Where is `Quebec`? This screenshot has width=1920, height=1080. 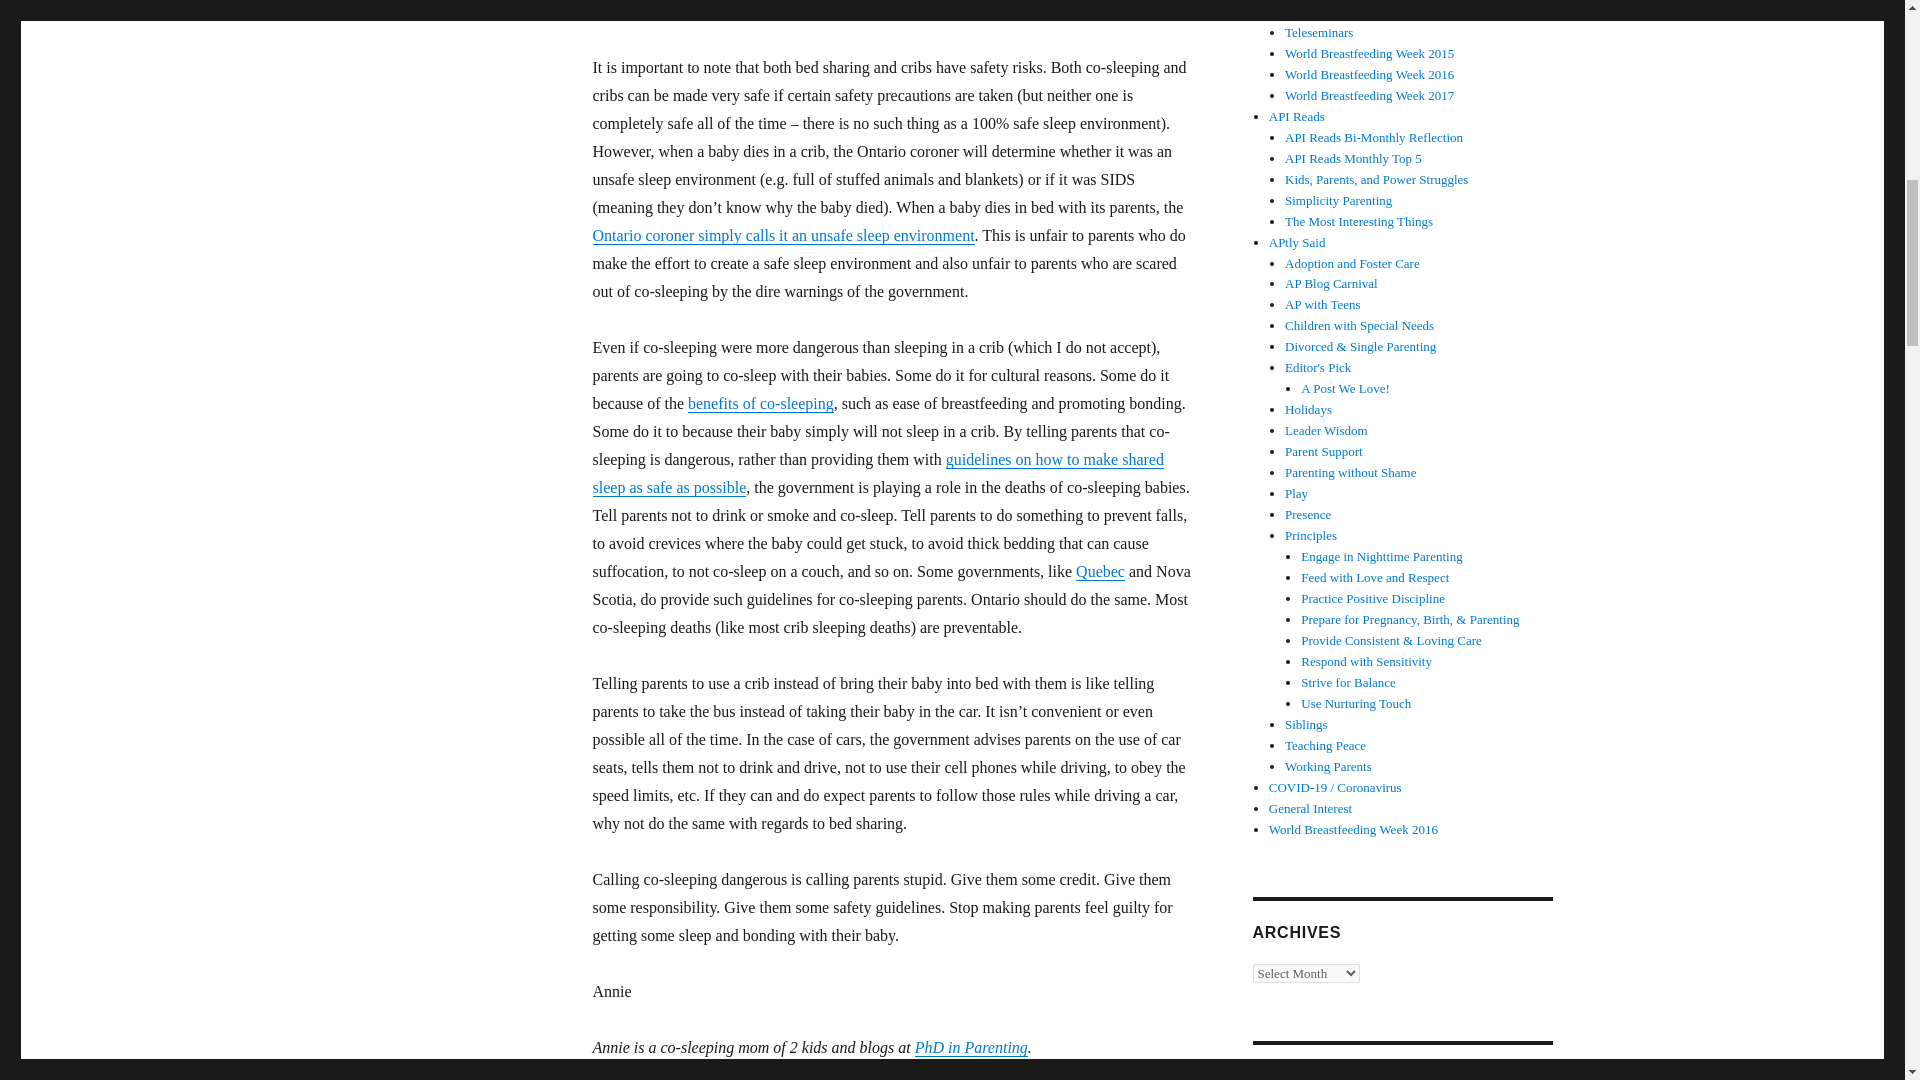 Quebec is located at coordinates (1100, 570).